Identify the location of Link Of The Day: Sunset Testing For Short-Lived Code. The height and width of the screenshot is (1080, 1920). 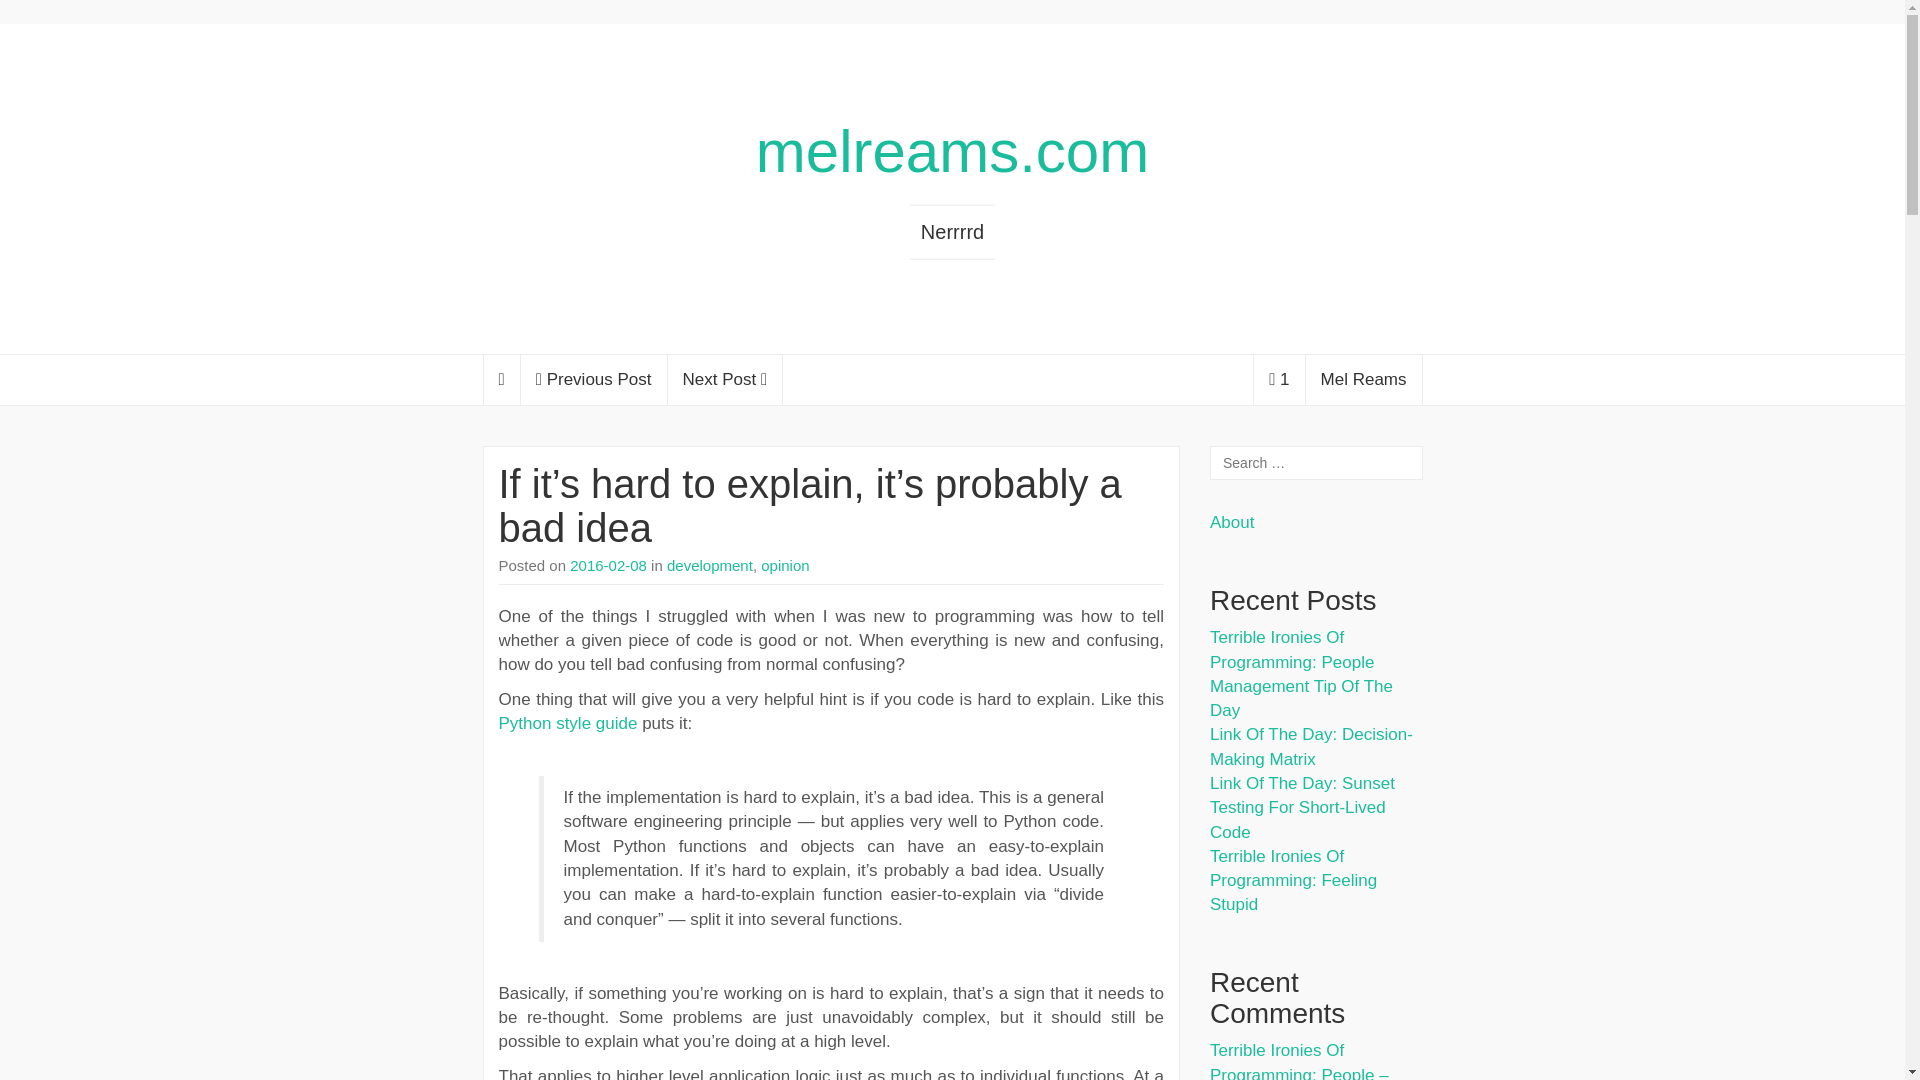
(1302, 808).